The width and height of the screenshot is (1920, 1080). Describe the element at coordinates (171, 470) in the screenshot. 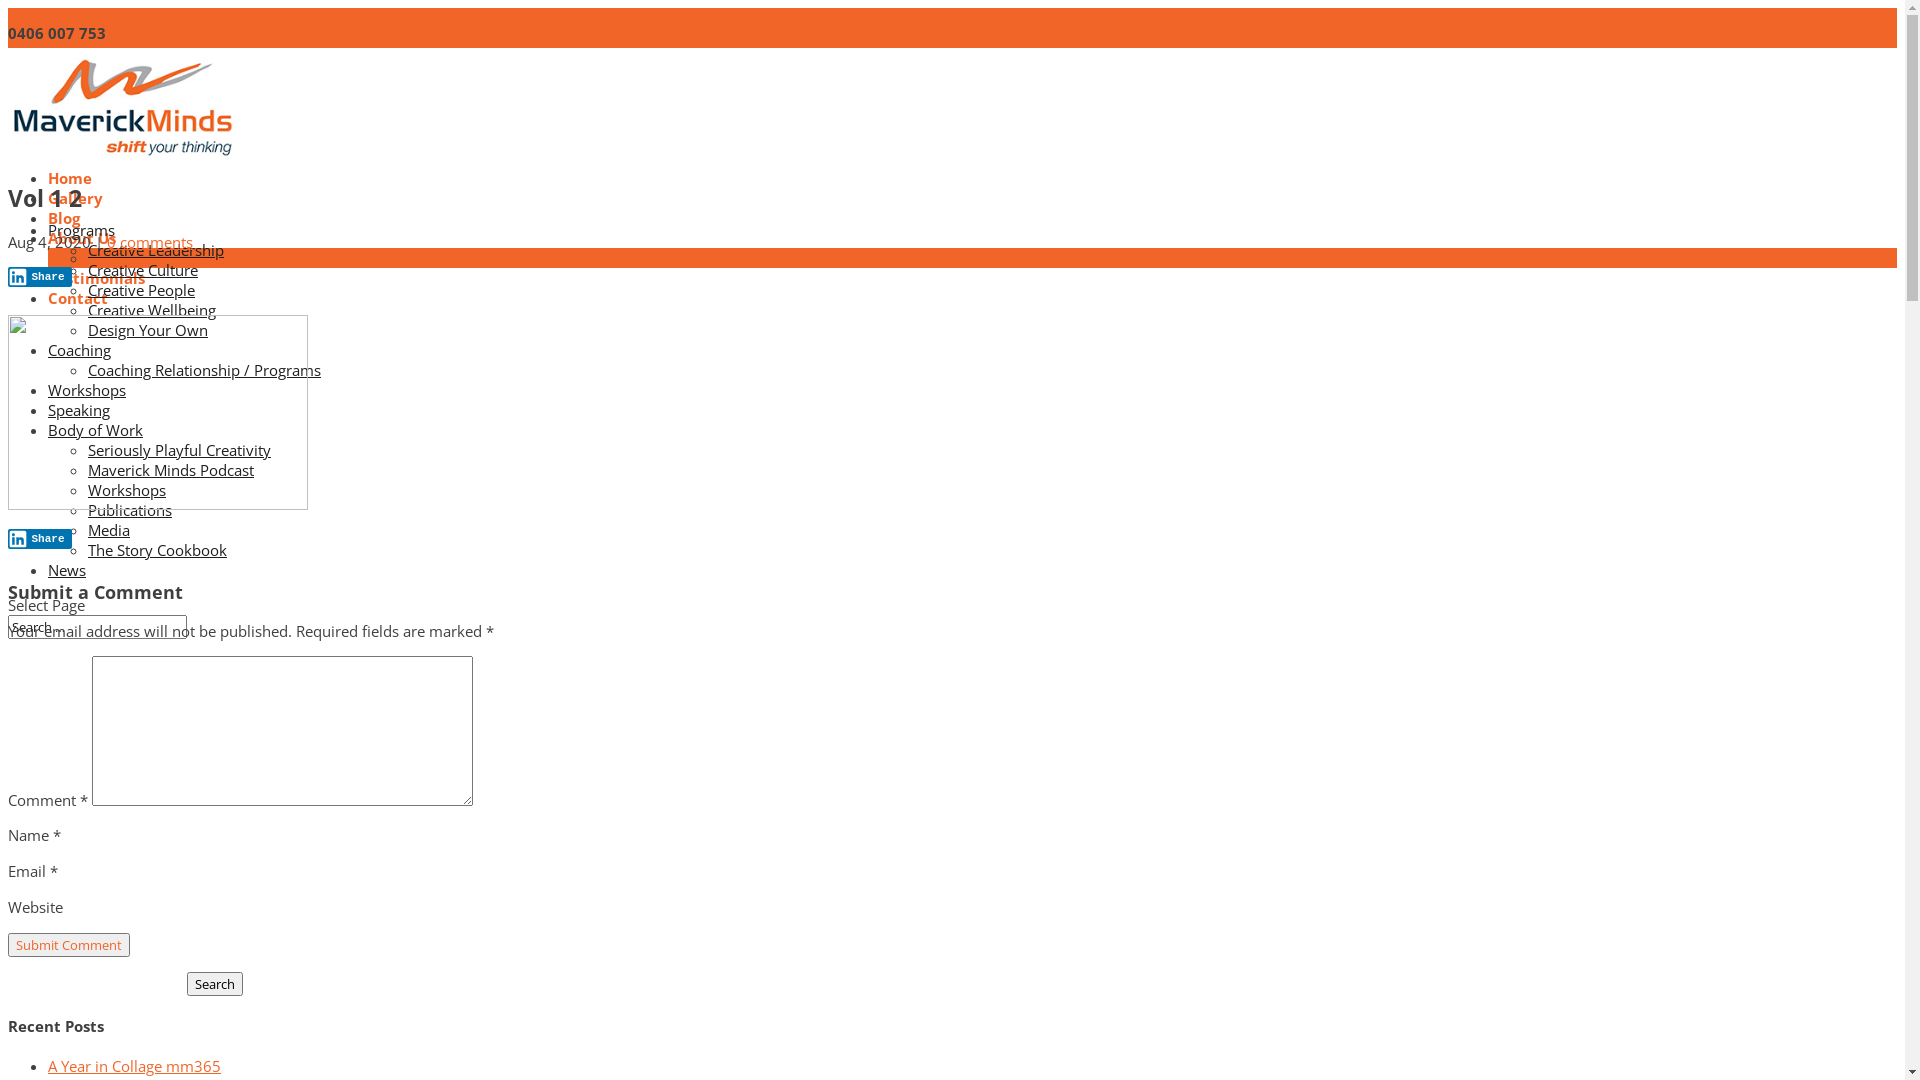

I see `Maverick Minds Podcast` at that location.